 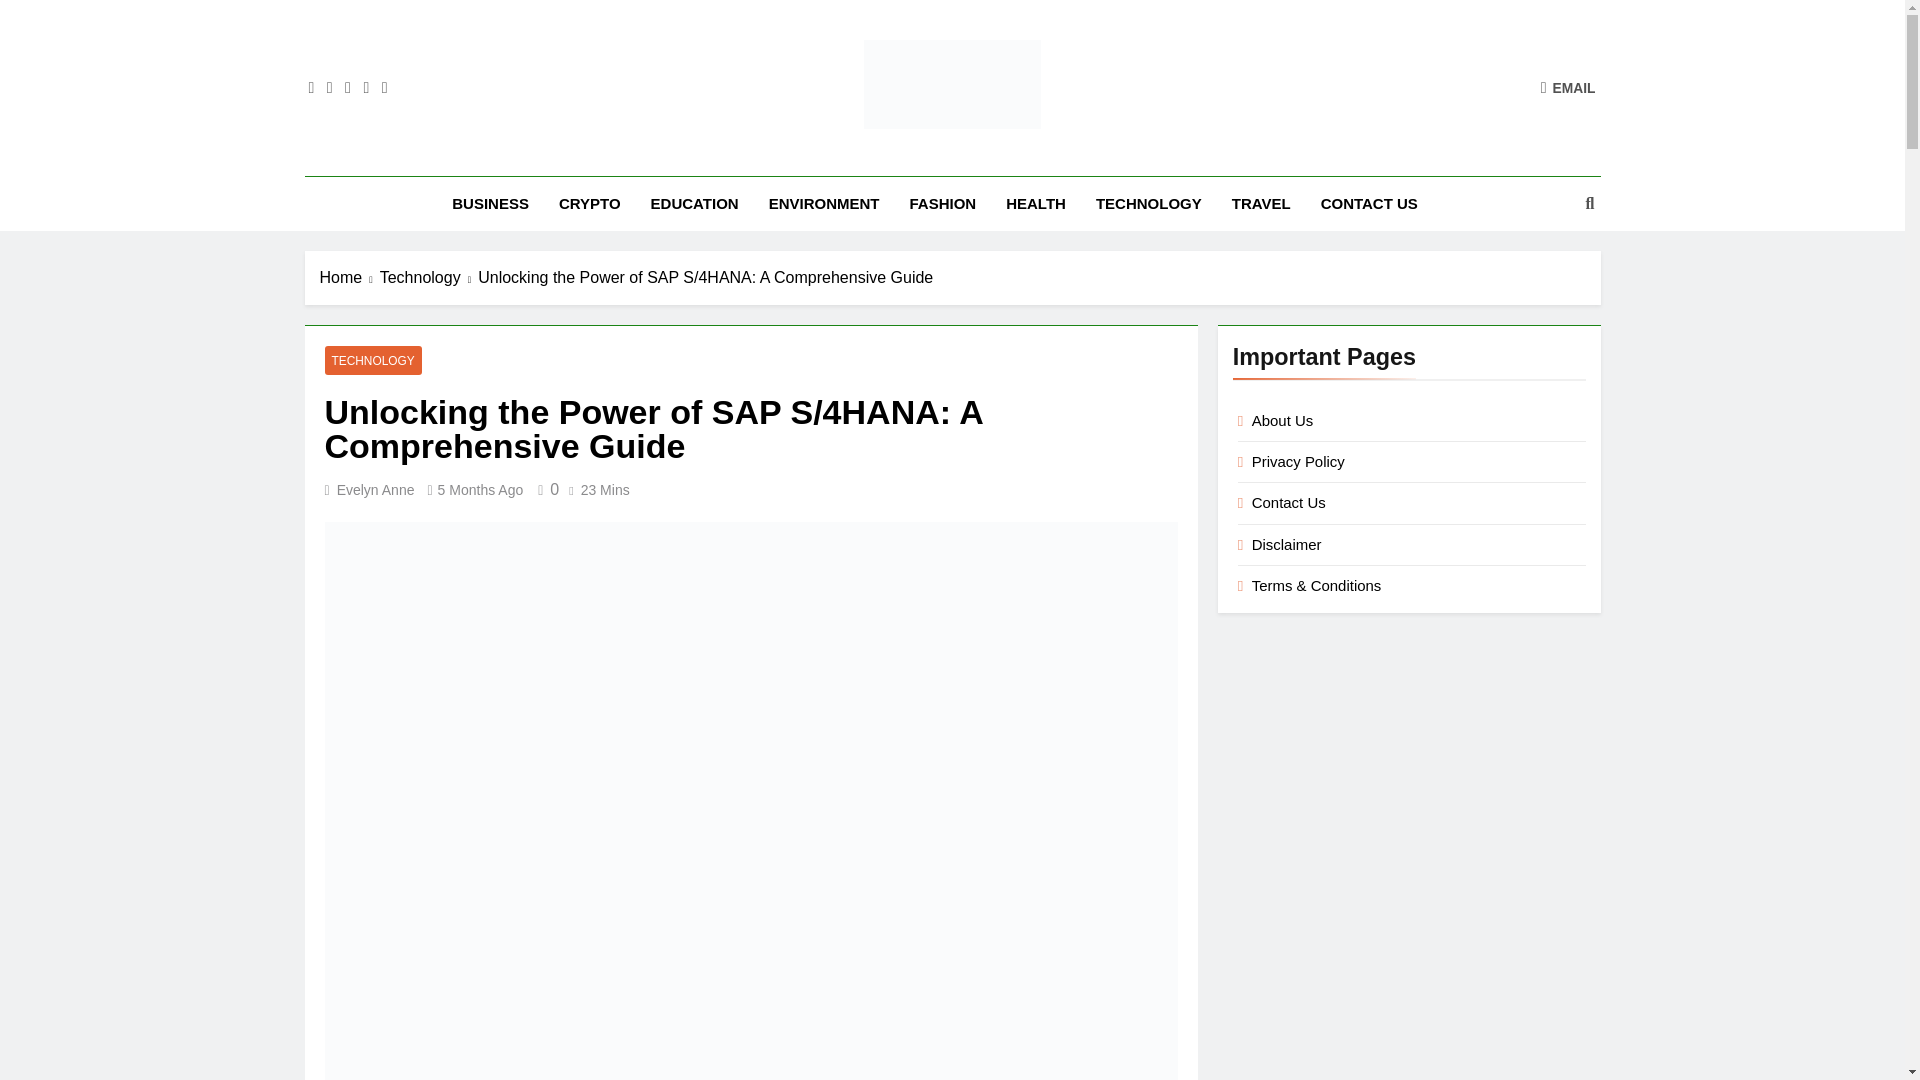 What do you see at coordinates (1568, 87) in the screenshot?
I see `EMAIL` at bounding box center [1568, 87].